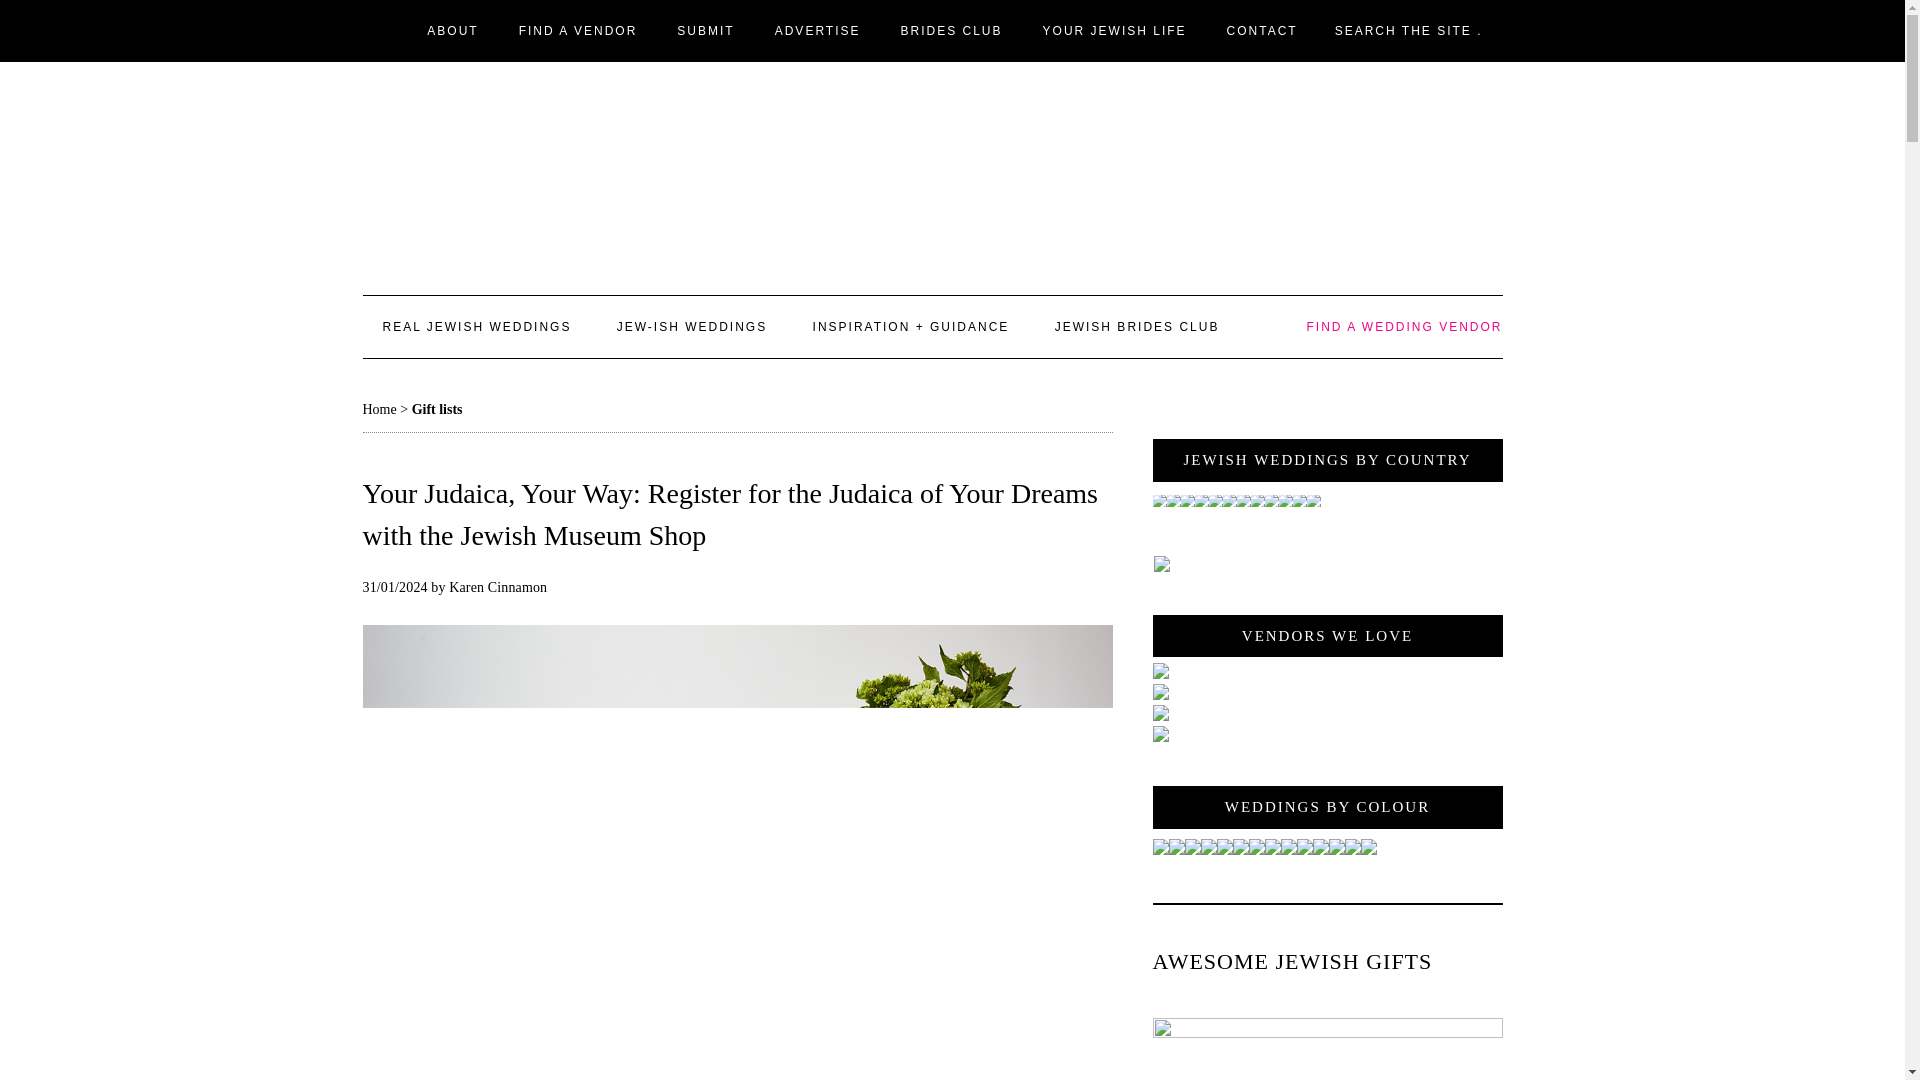 This screenshot has height=1080, width=1920. Describe the element at coordinates (692, 326) in the screenshot. I see `JEW-ISH WEDDINGS` at that location.